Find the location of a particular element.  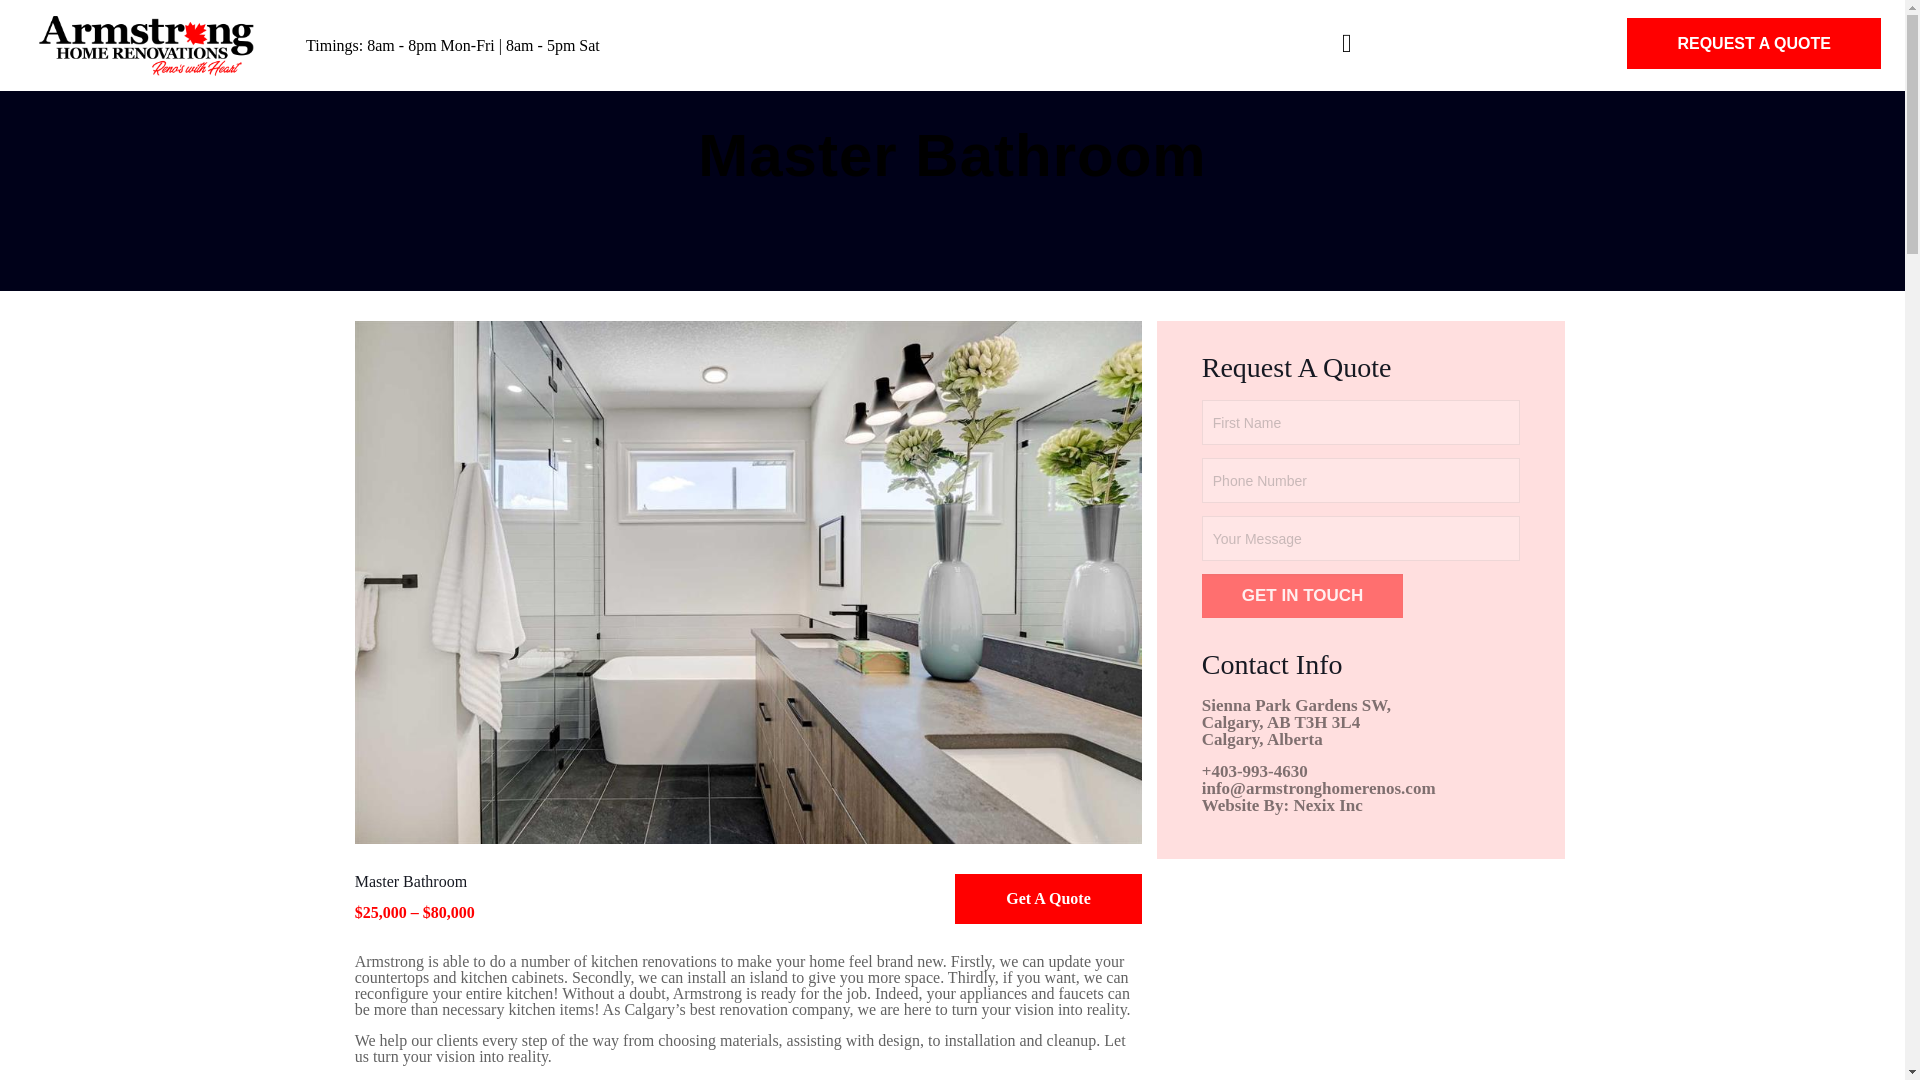

REQUEST A QUOTE is located at coordinates (1754, 44).